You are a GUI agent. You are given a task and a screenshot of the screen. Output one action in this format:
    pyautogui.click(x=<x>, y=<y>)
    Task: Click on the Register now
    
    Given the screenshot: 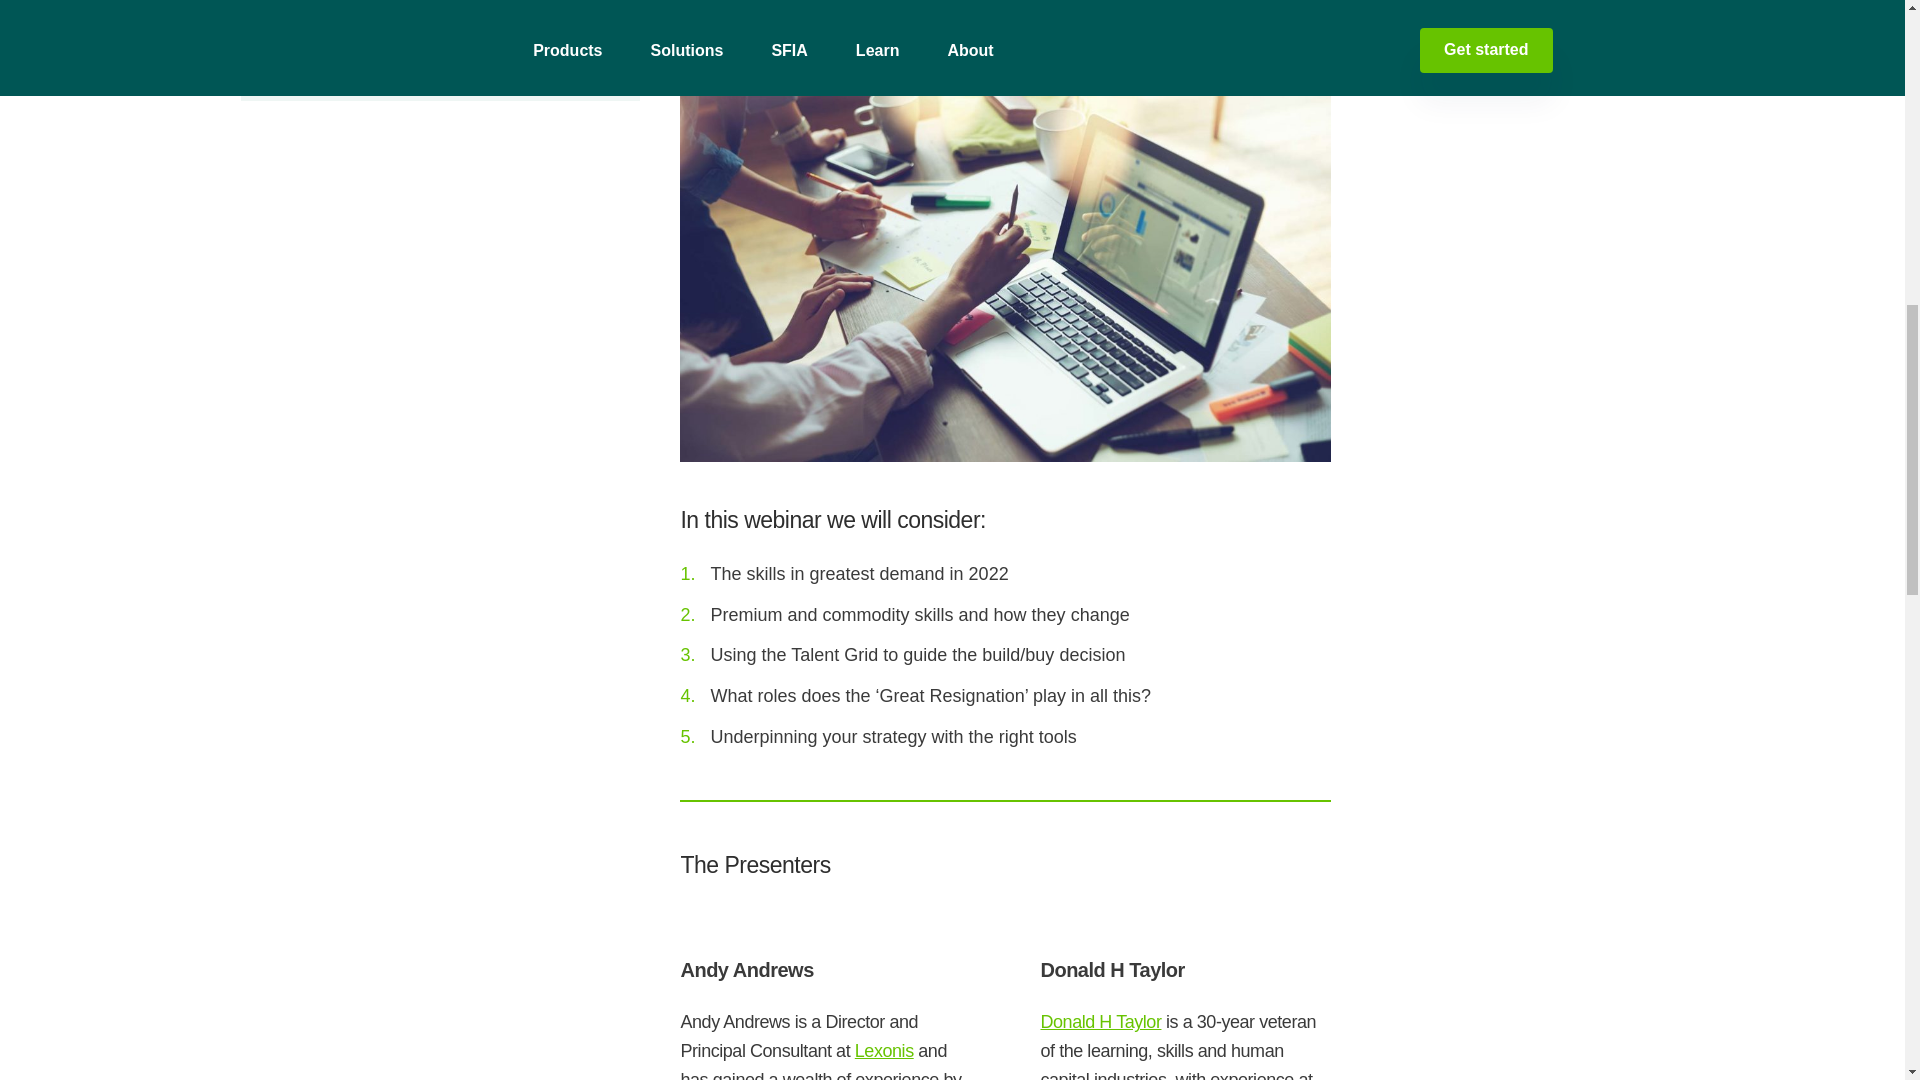 What is the action you would take?
    pyautogui.click(x=425, y=10)
    